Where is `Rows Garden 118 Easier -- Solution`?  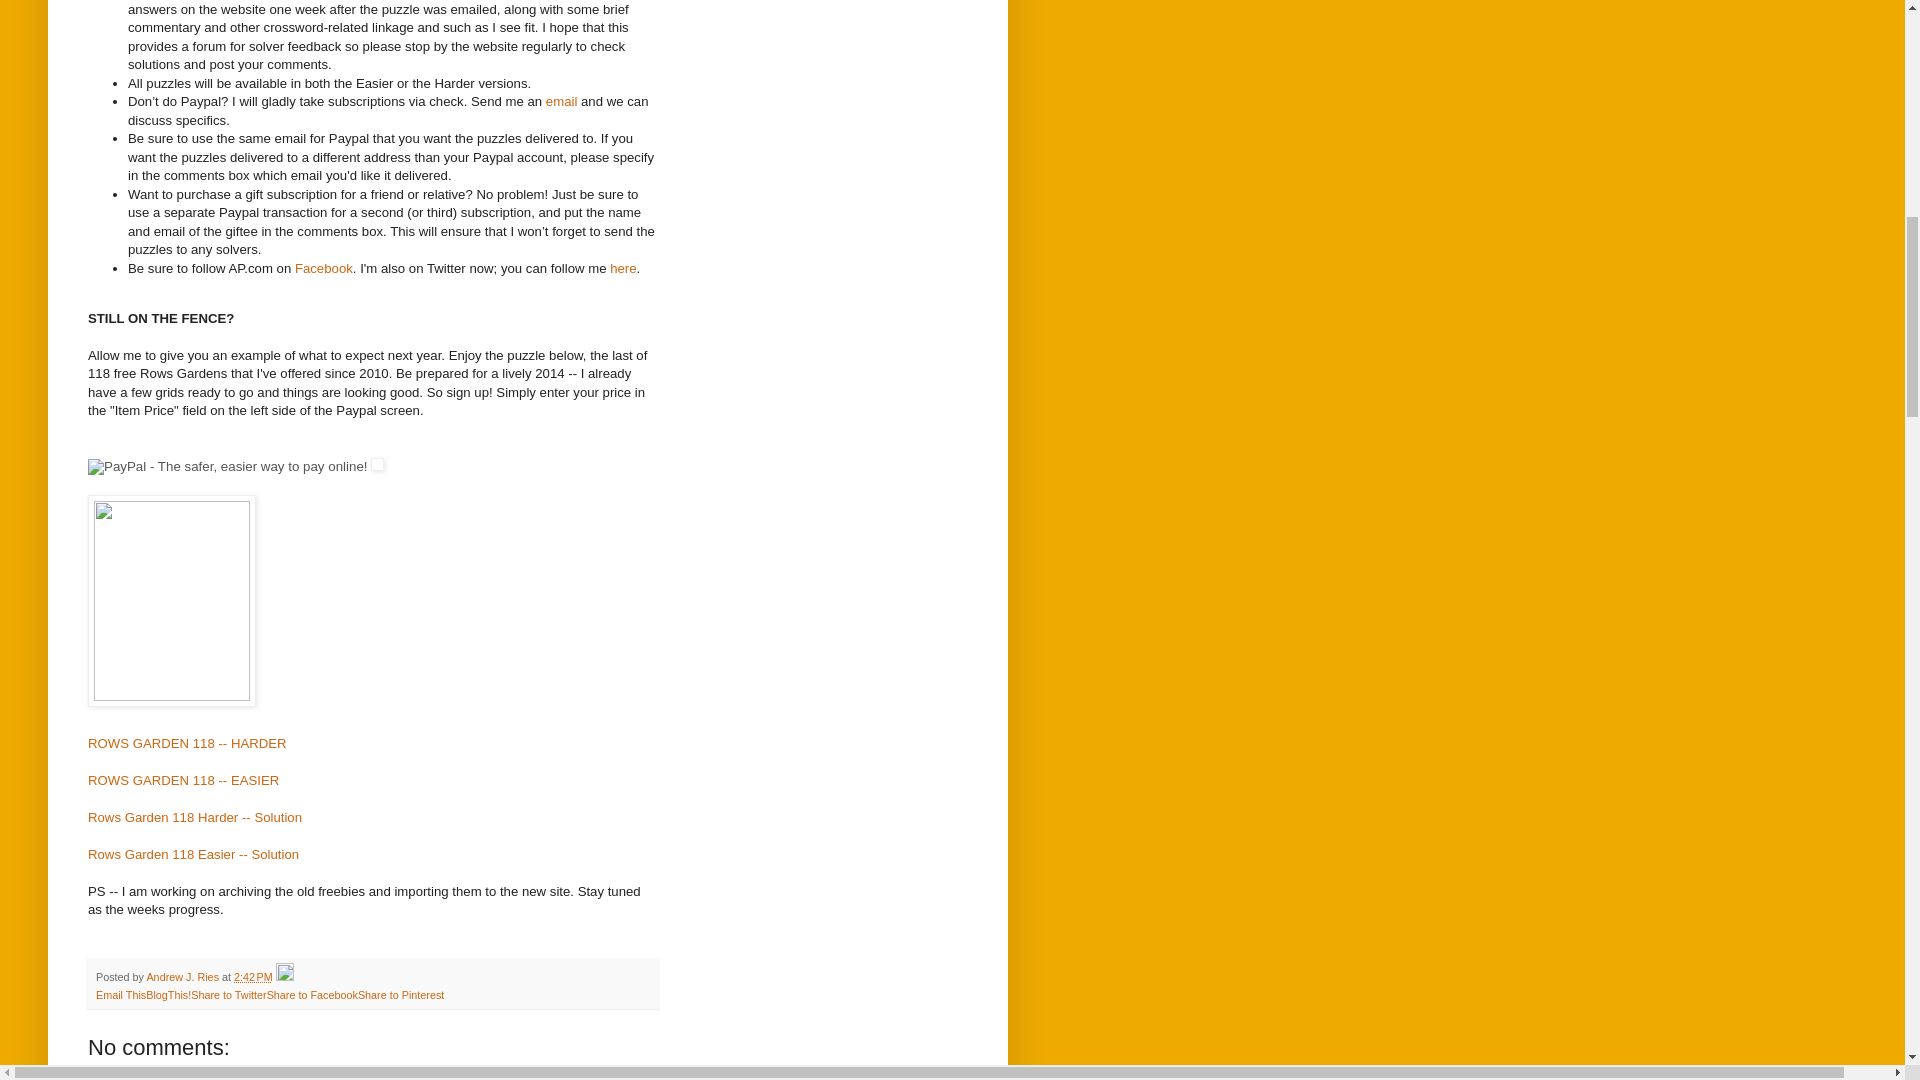 Rows Garden 118 Easier -- Solution is located at coordinates (194, 854).